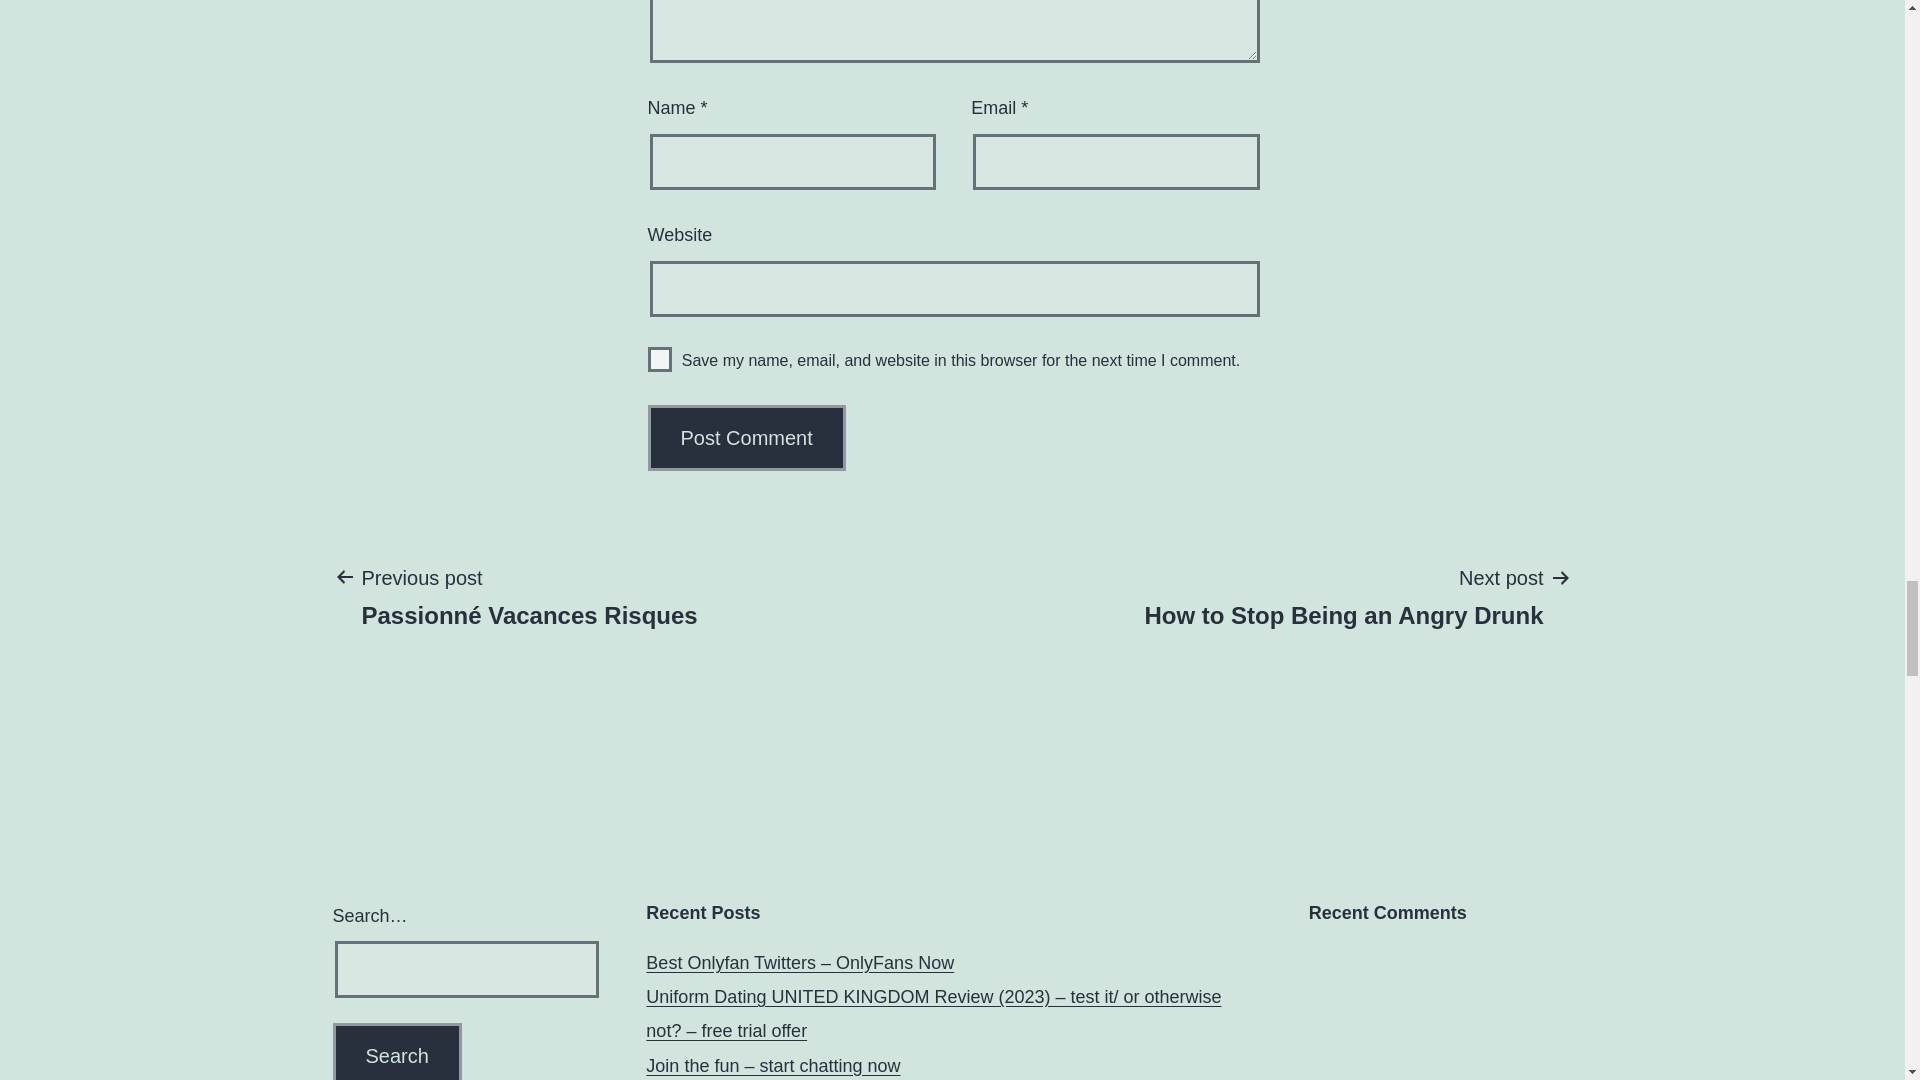 The height and width of the screenshot is (1080, 1920). I want to click on Post Comment, so click(747, 438).